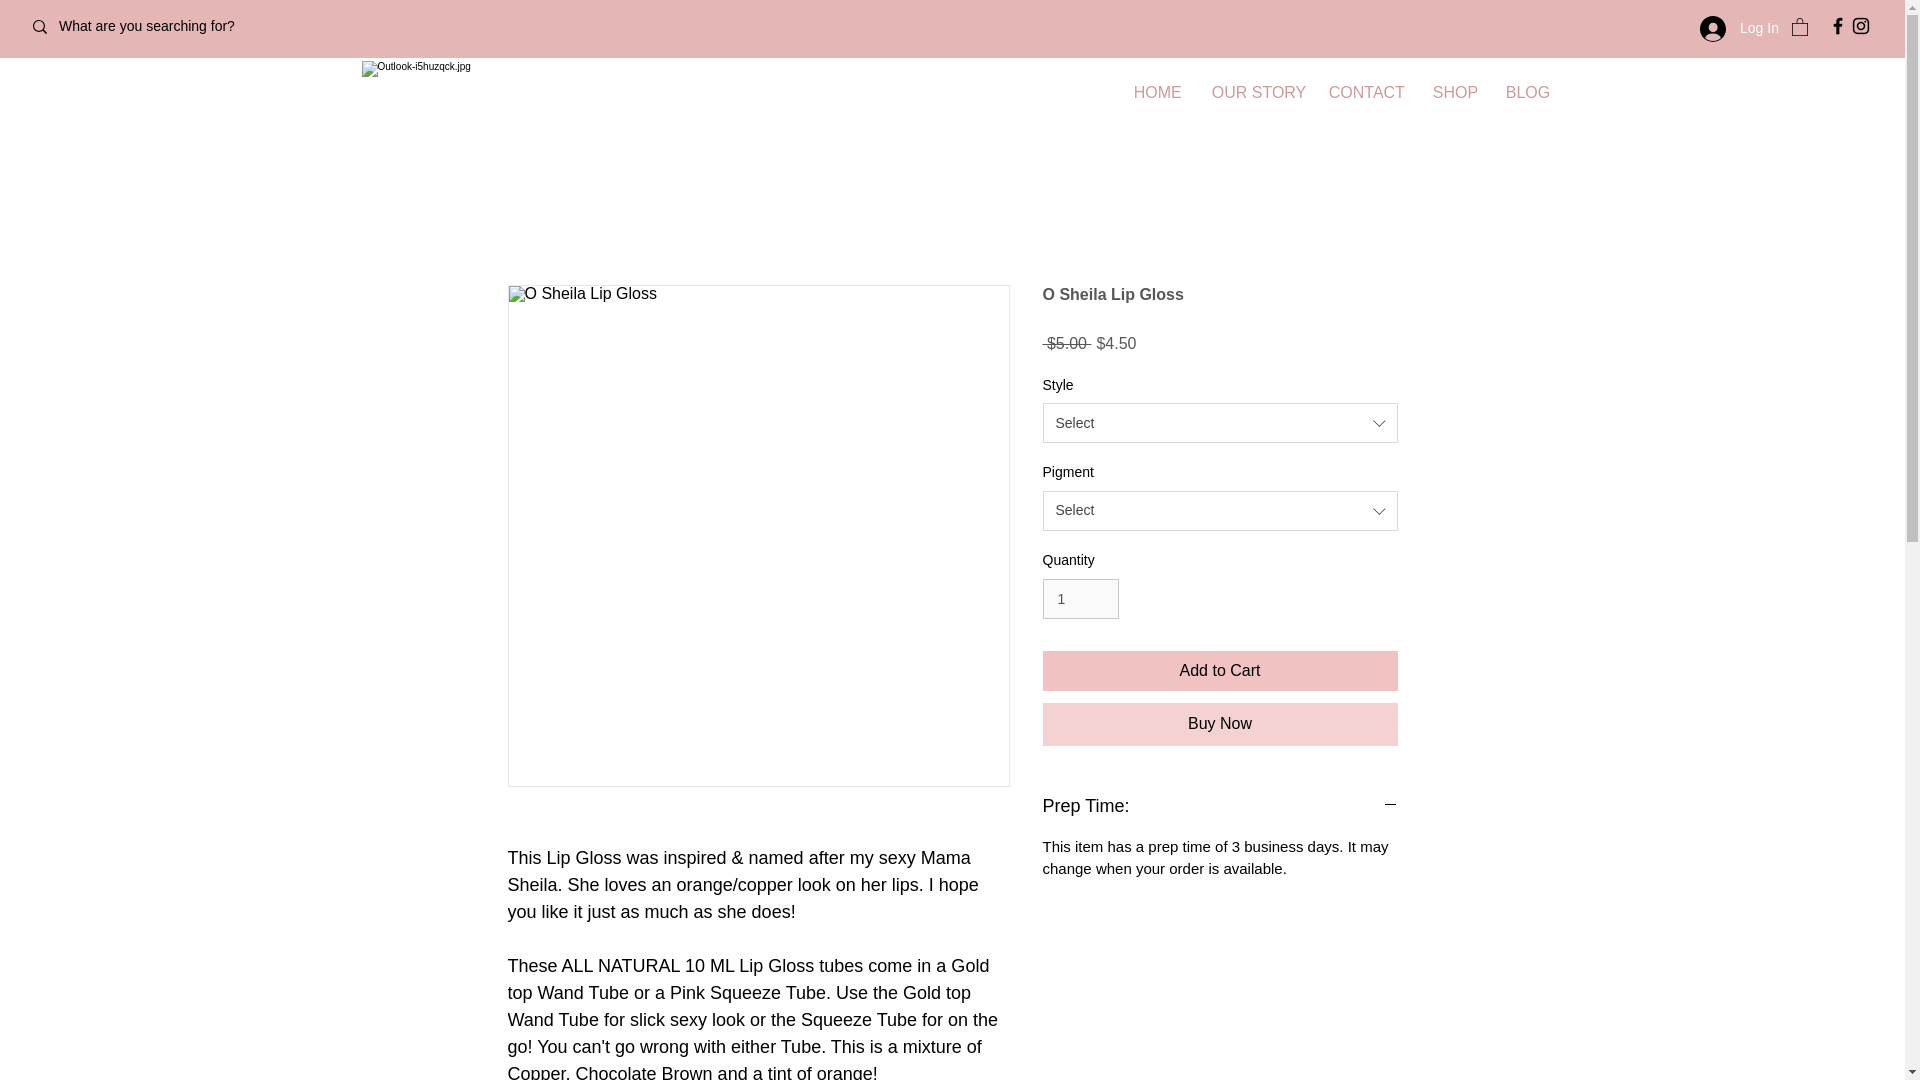  I want to click on HOME, so click(1156, 92).